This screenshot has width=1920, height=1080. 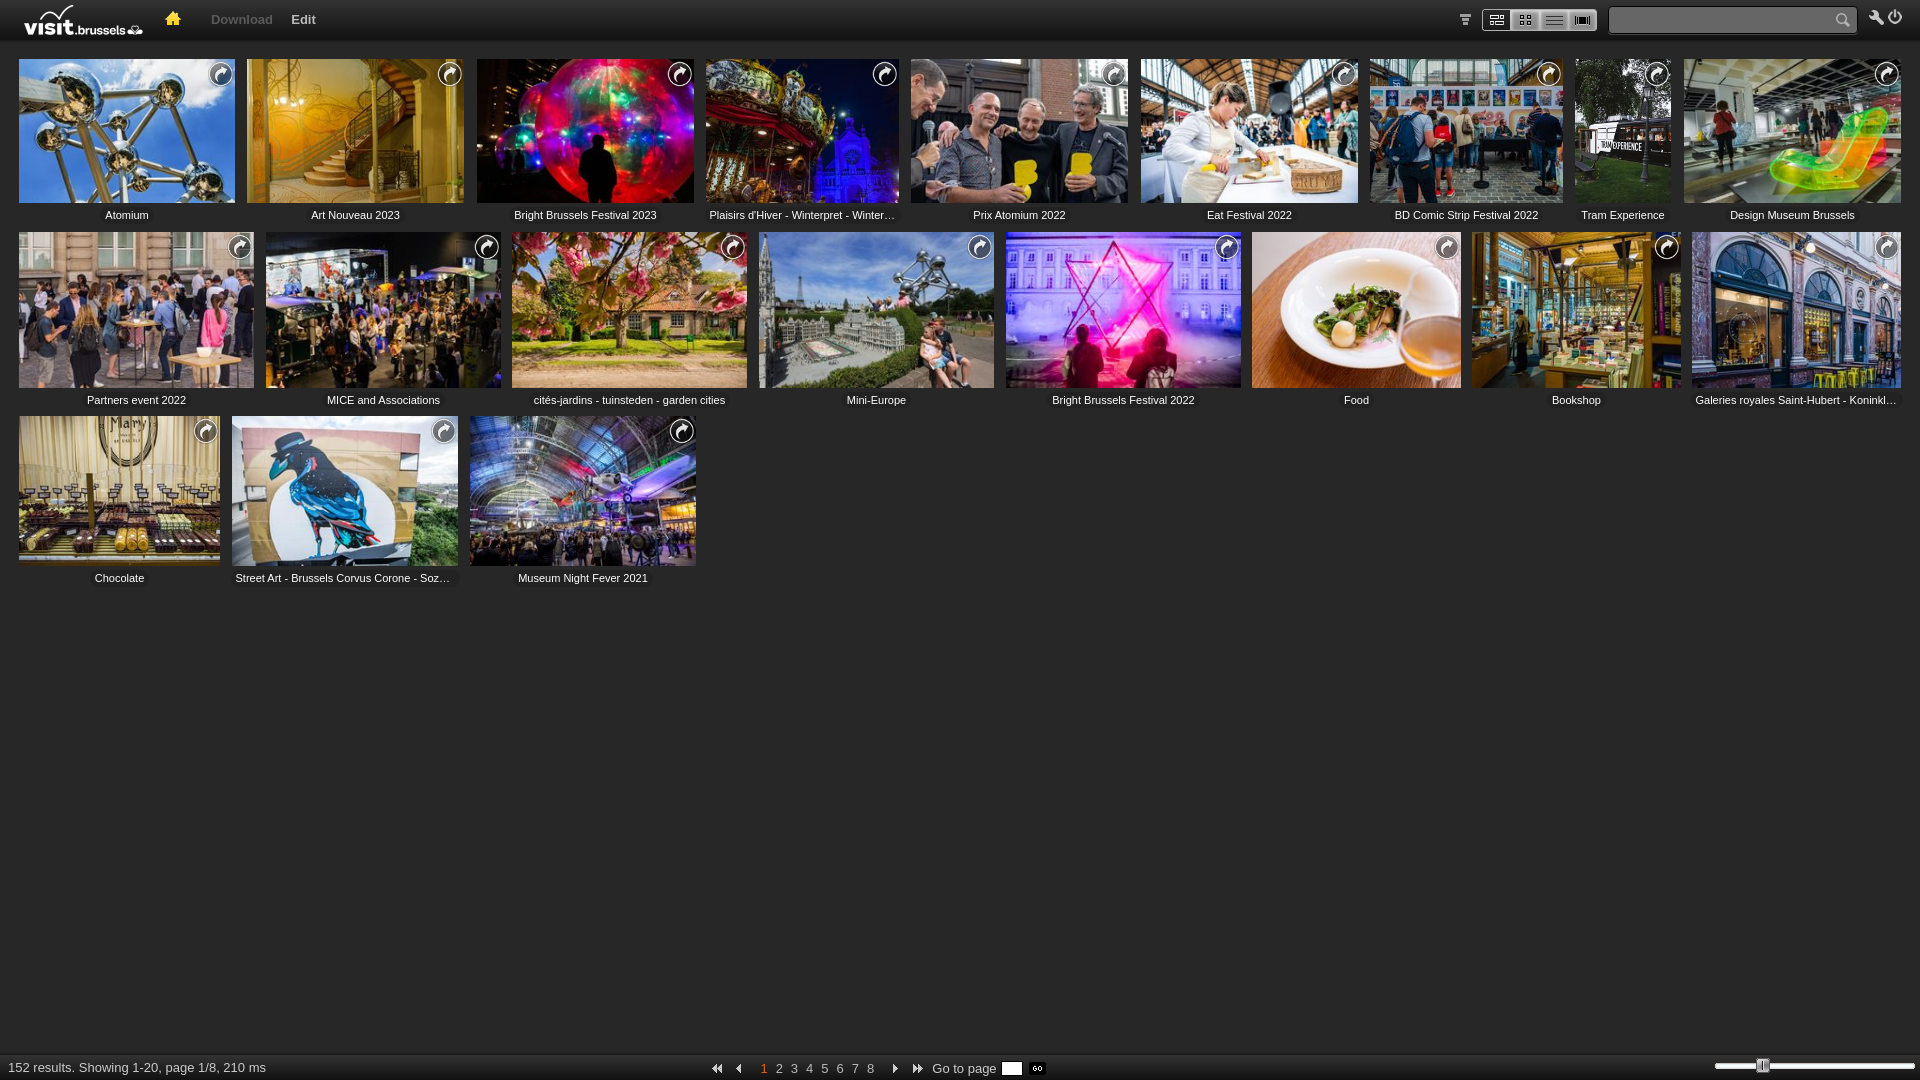 What do you see at coordinates (764, 1066) in the screenshot?
I see `1` at bounding box center [764, 1066].